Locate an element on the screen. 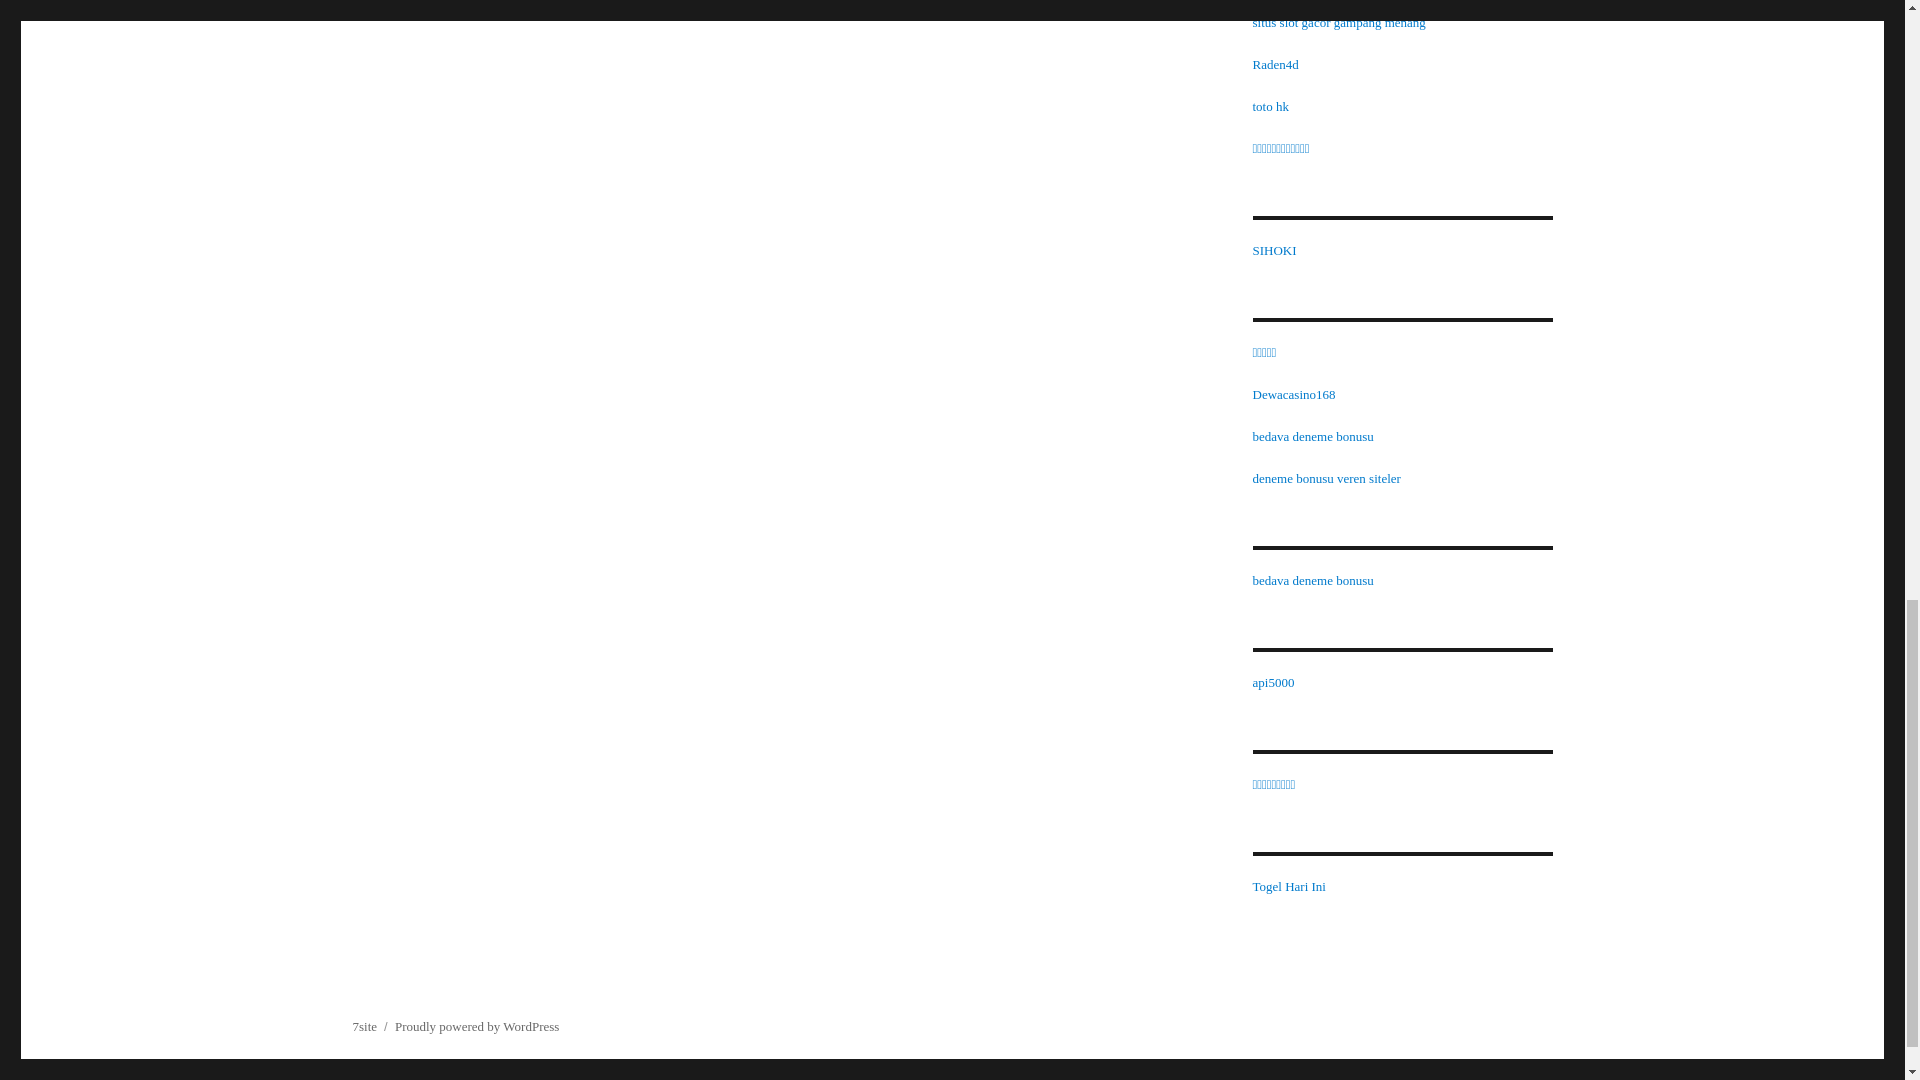  toto hk is located at coordinates (1270, 106).